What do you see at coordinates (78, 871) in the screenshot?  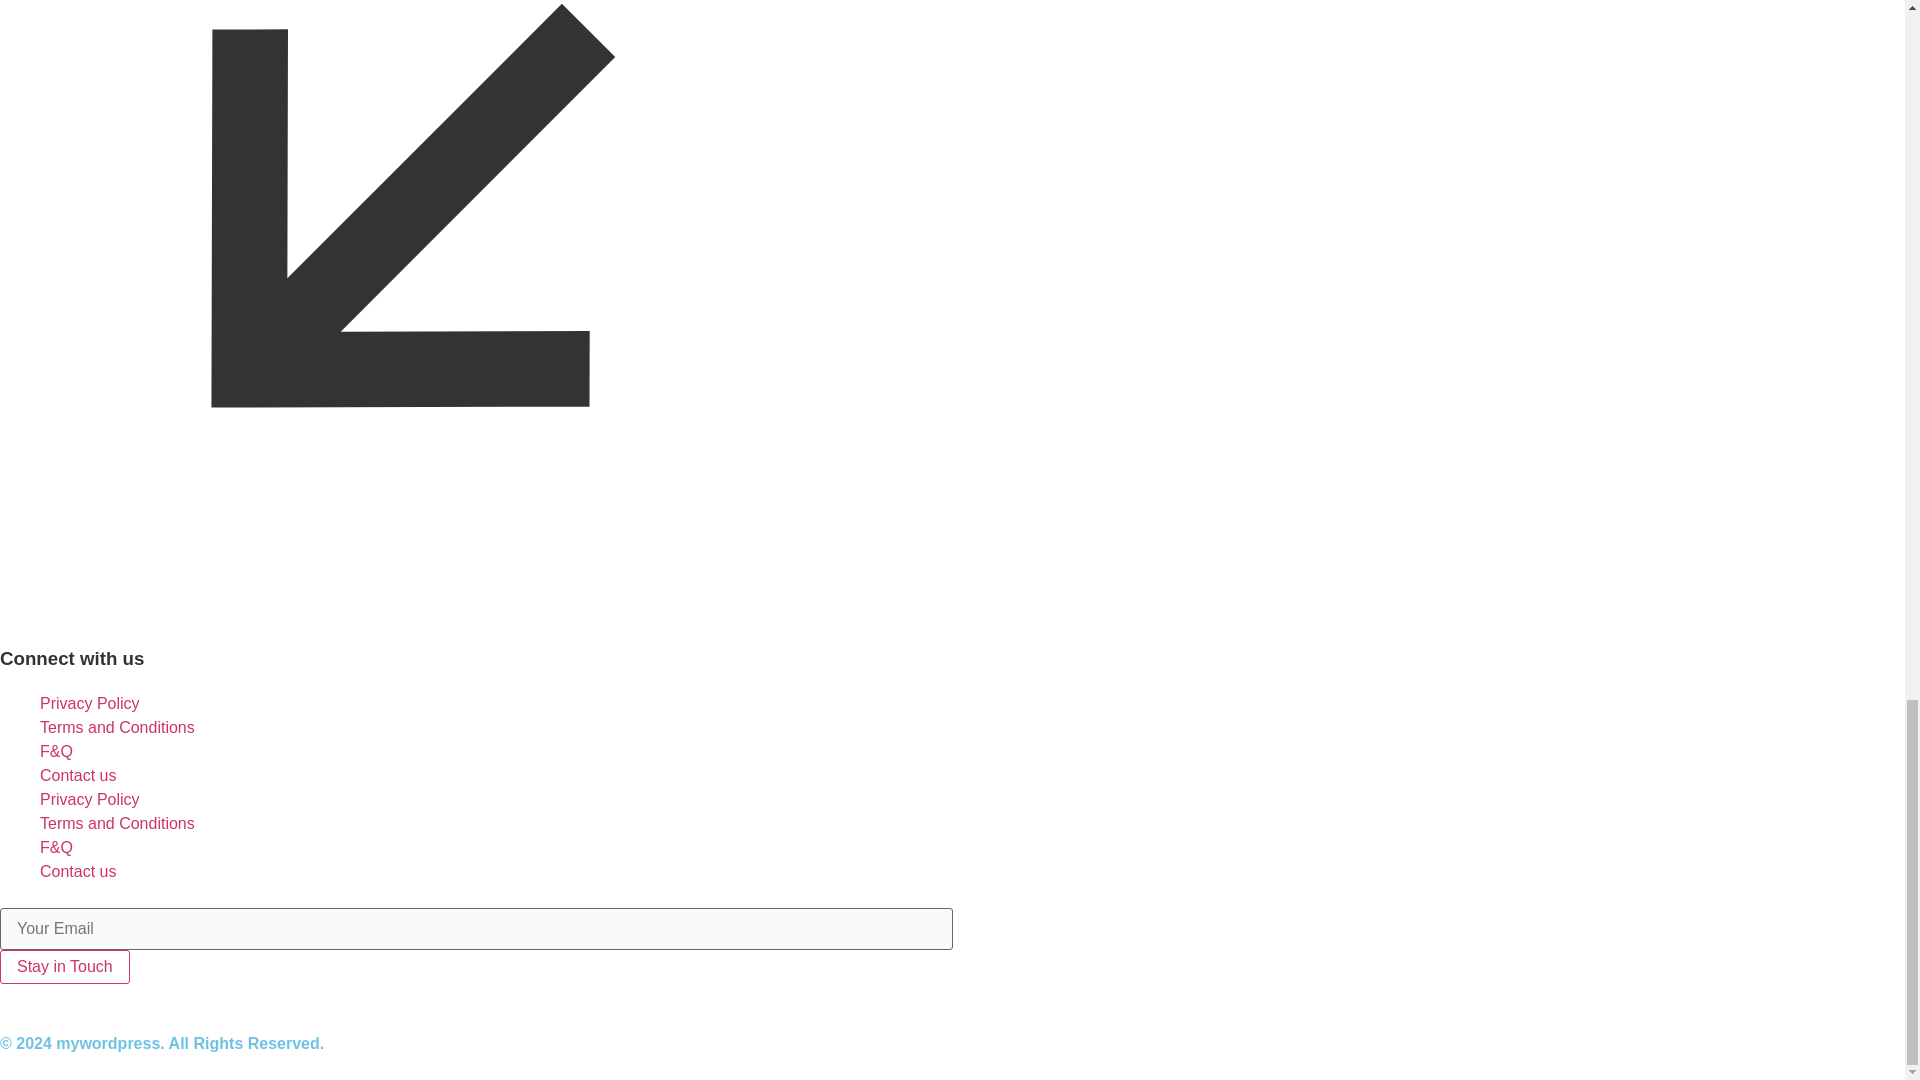 I see `Contact us` at bounding box center [78, 871].